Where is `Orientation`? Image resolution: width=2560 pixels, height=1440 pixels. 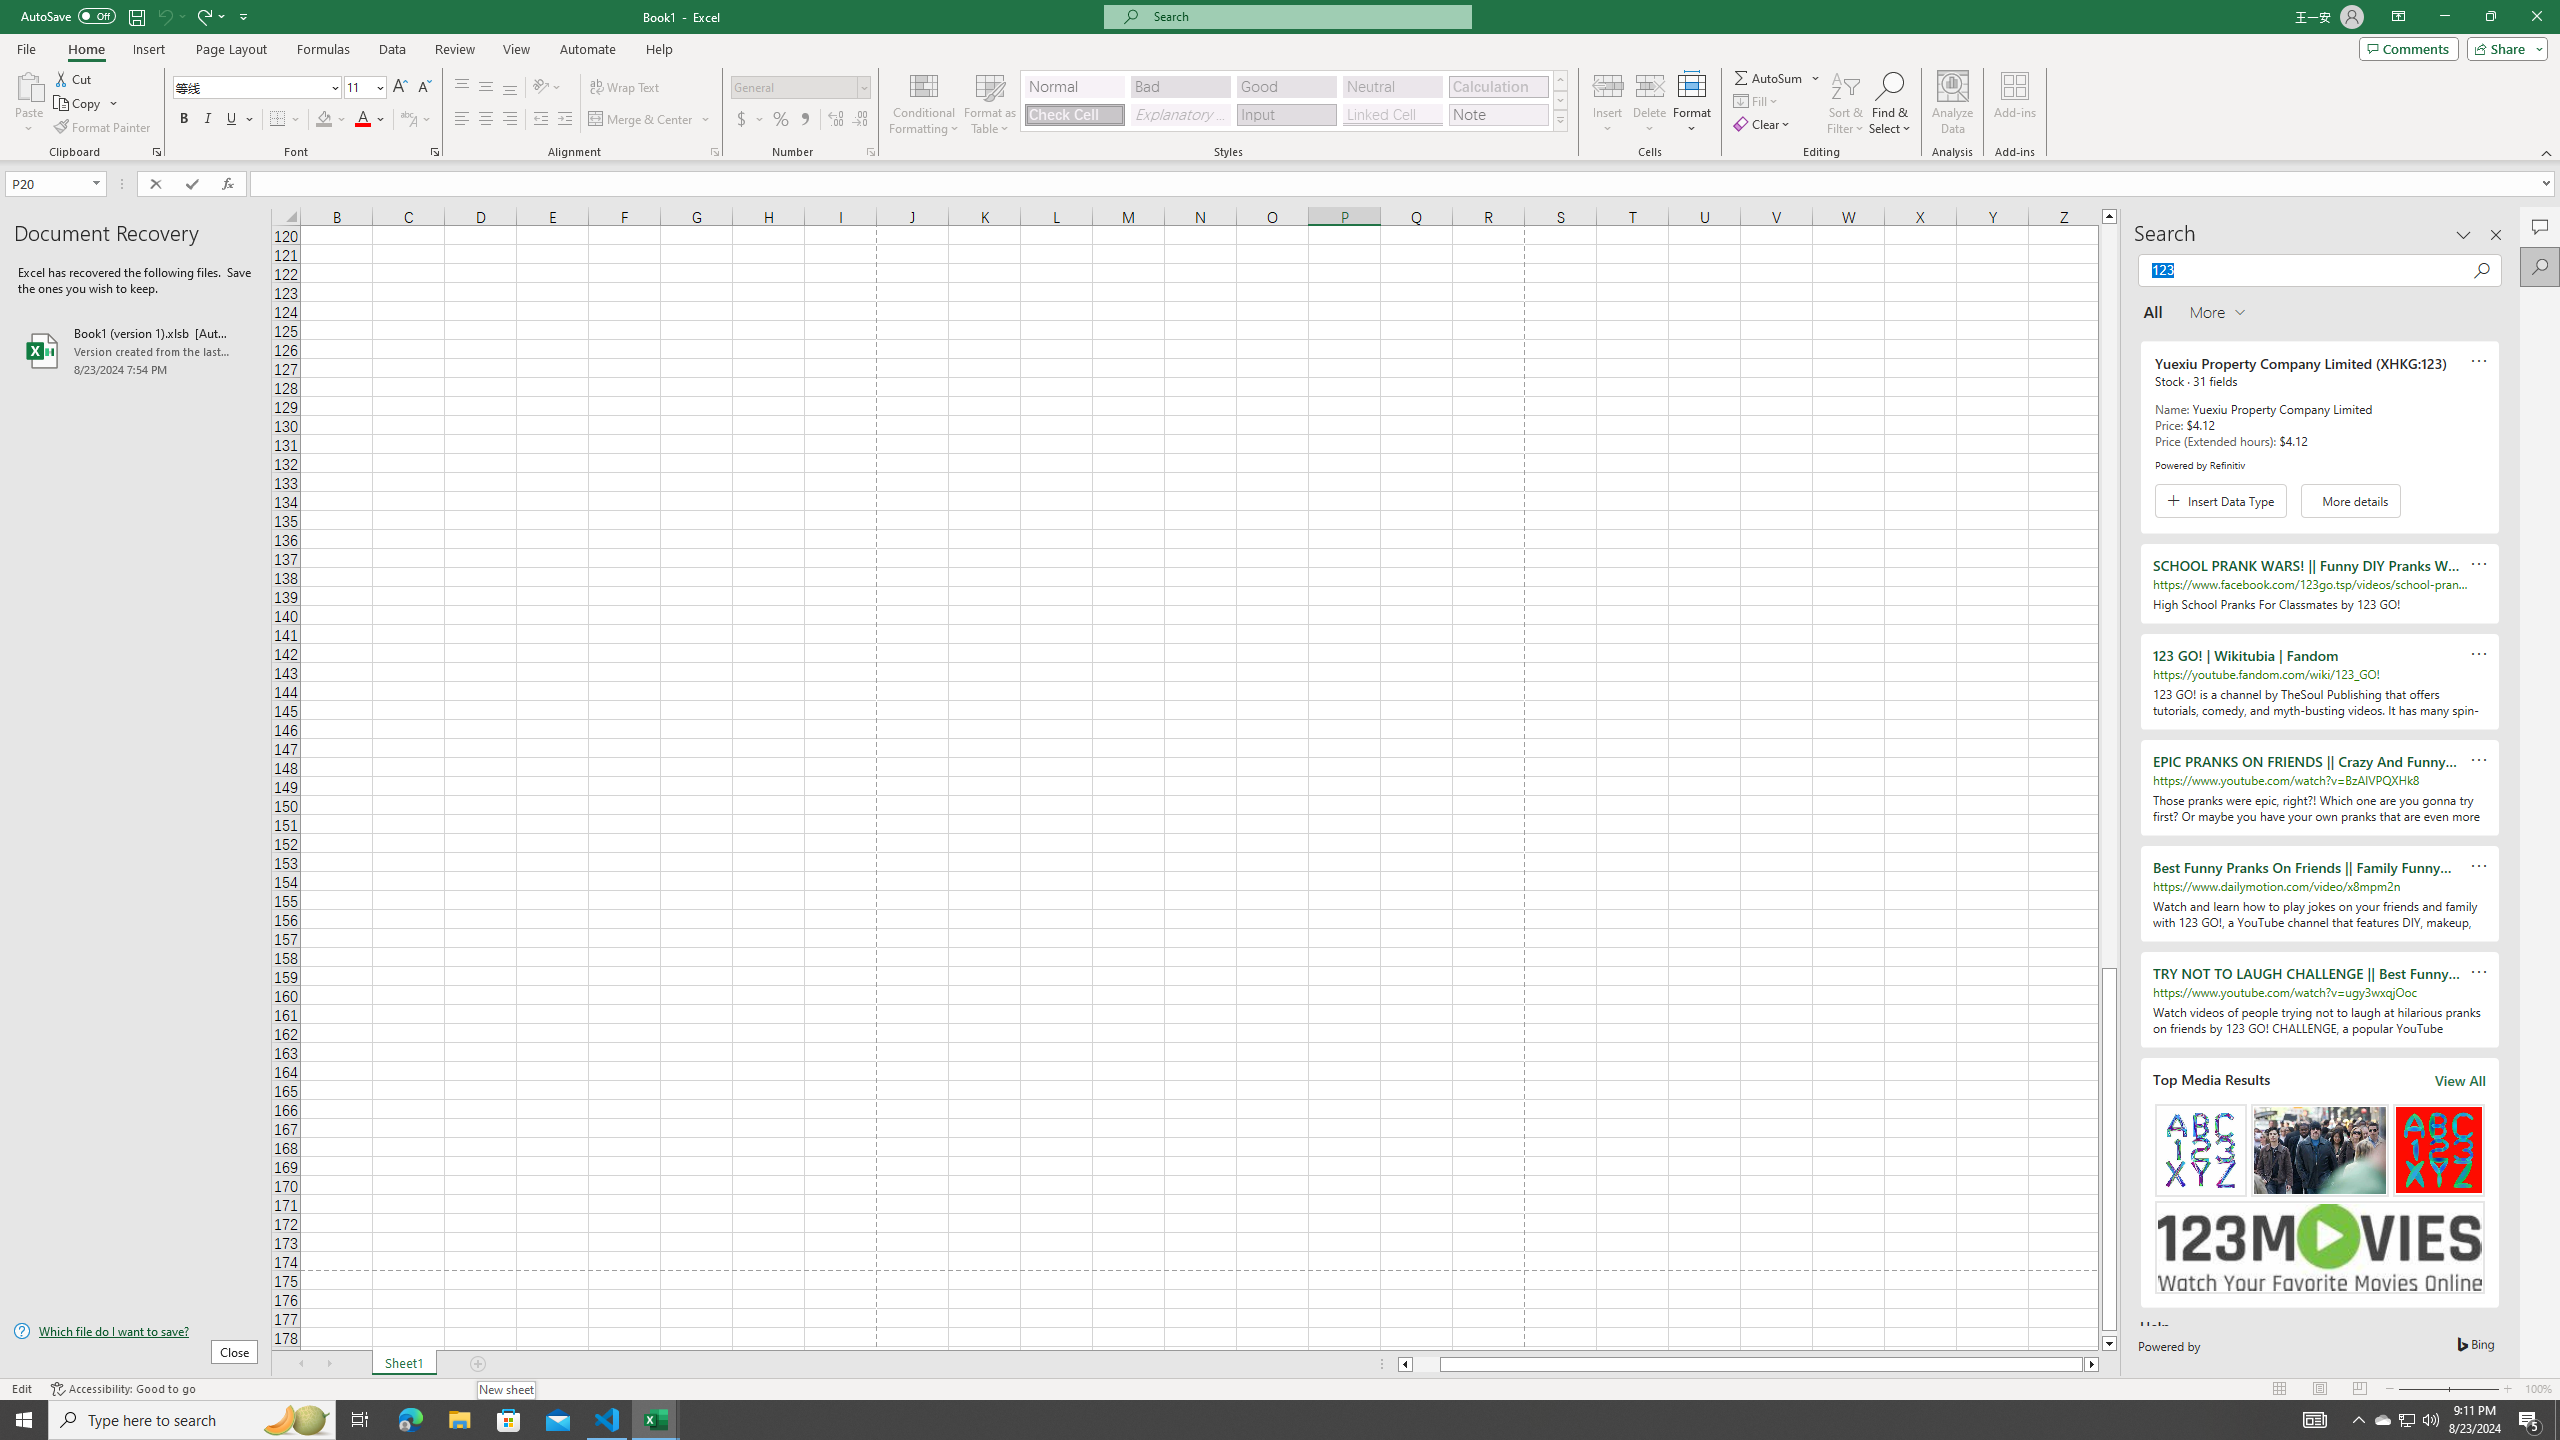
Orientation is located at coordinates (547, 88).